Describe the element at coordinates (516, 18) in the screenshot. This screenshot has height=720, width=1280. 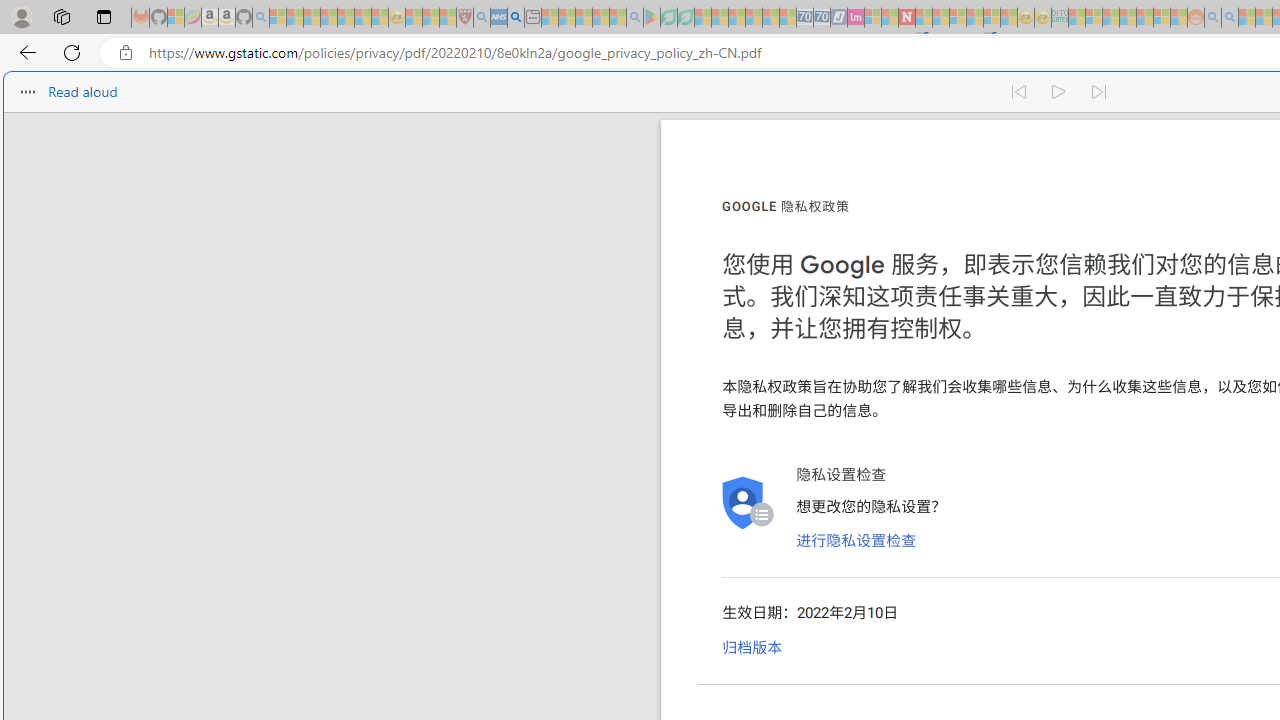
I see `utah sues federal government - Search` at that location.